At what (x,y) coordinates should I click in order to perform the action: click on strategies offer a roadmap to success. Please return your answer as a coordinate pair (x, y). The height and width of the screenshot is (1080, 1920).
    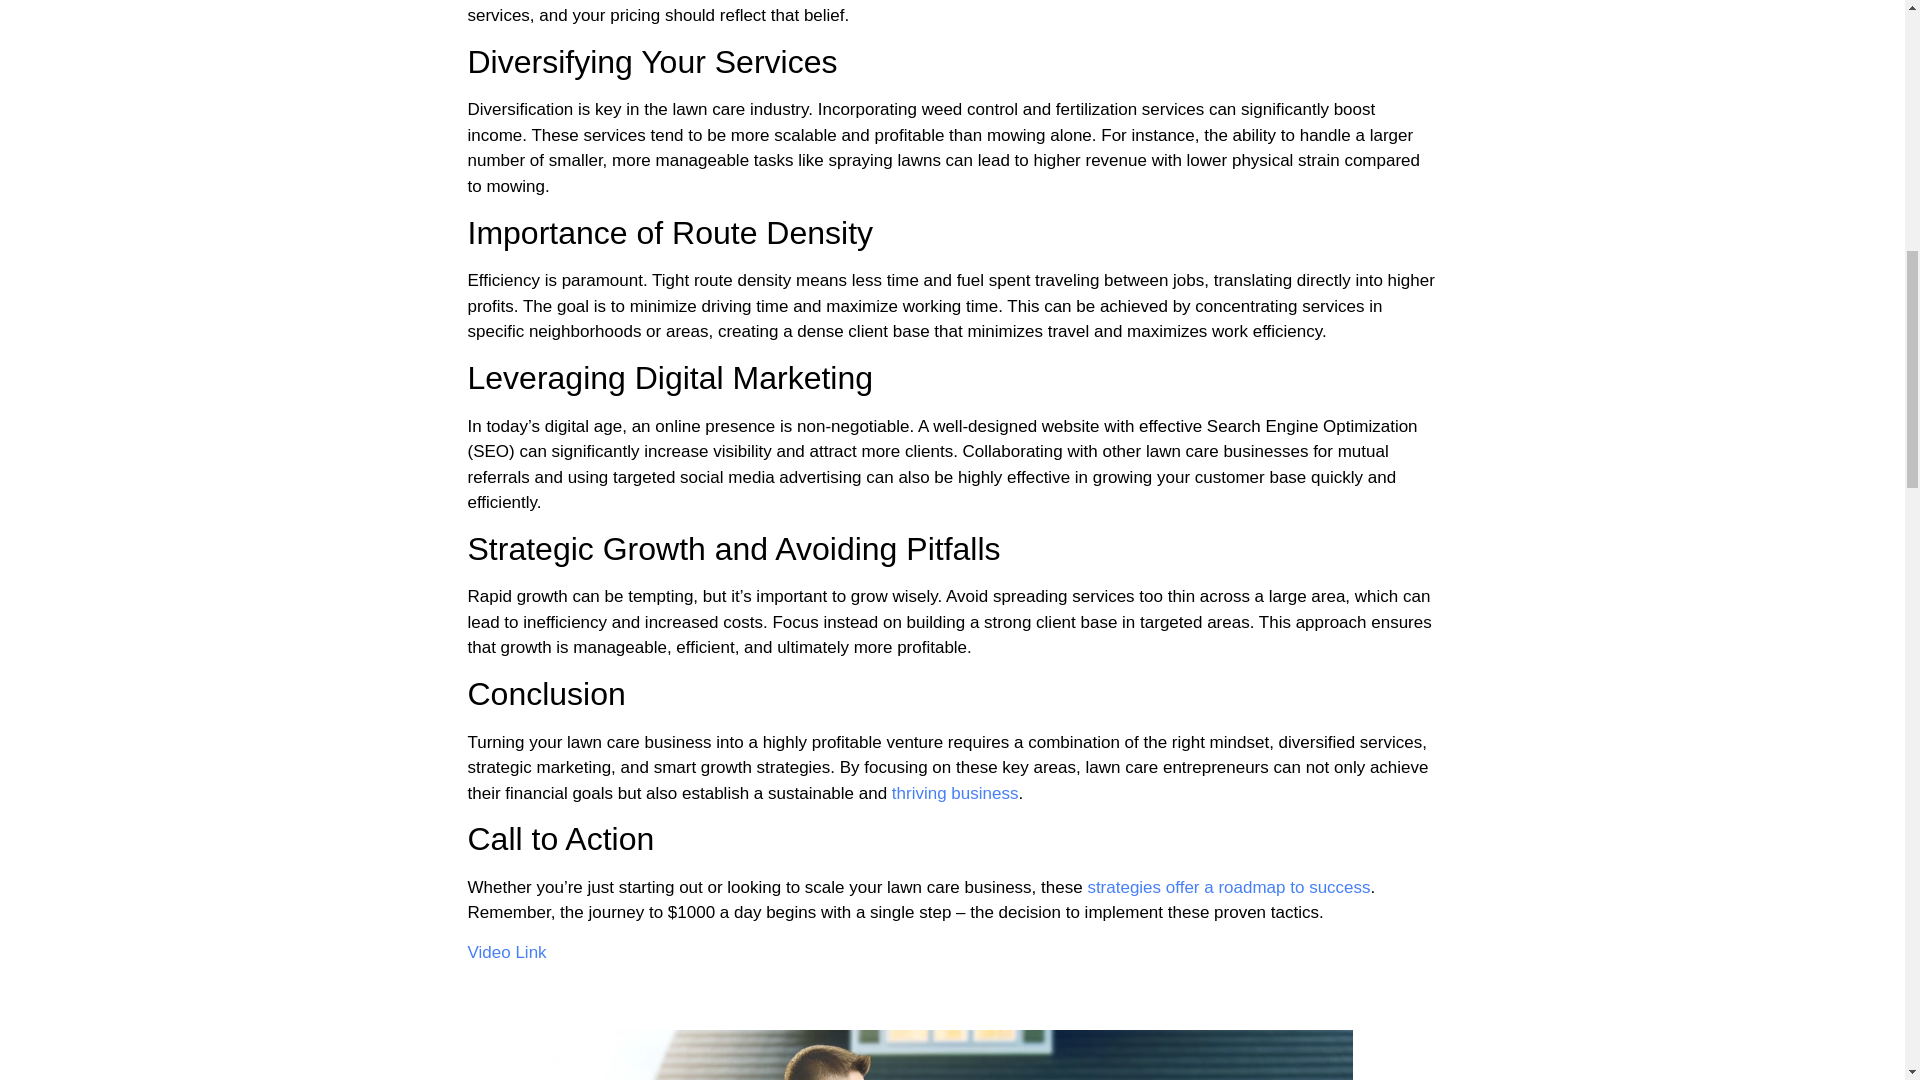
    Looking at the image, I should click on (1228, 888).